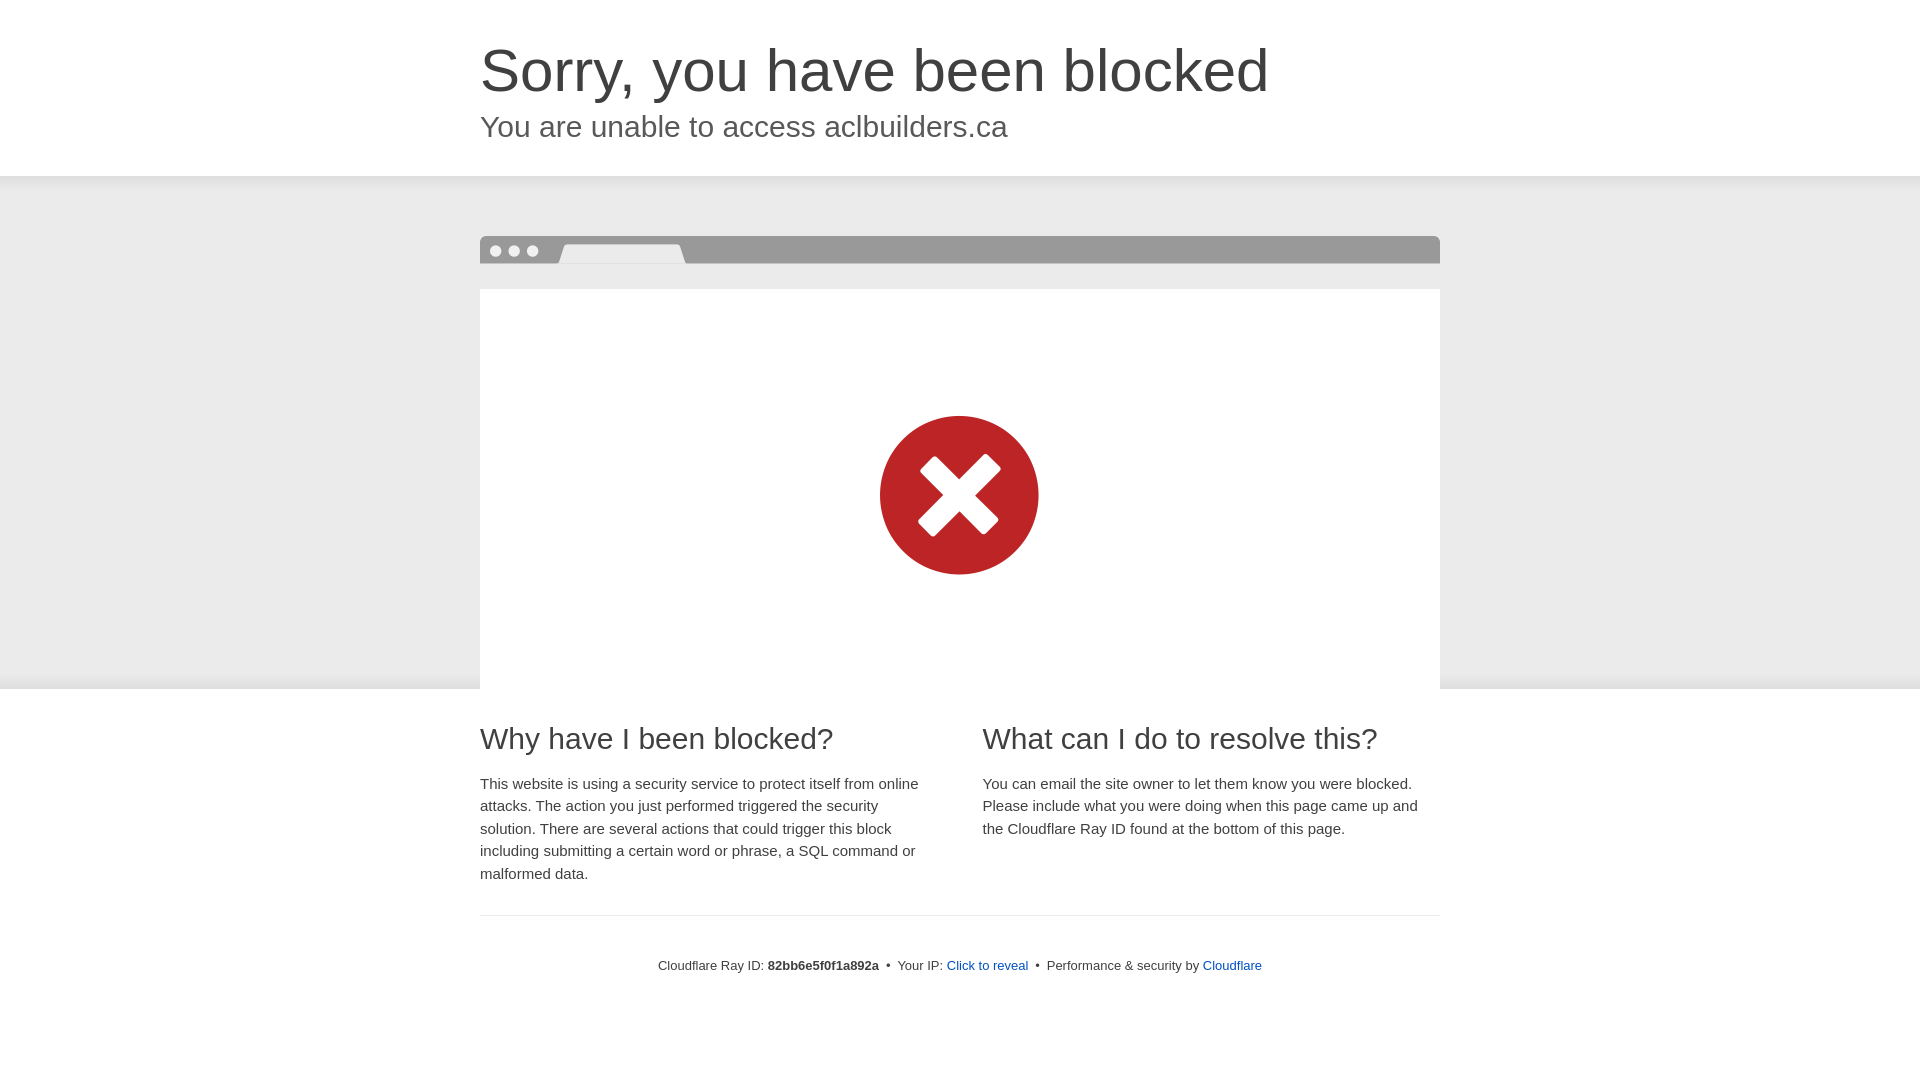 The image size is (1920, 1080). Describe the element at coordinates (1232, 966) in the screenshot. I see `Cloudflare` at that location.